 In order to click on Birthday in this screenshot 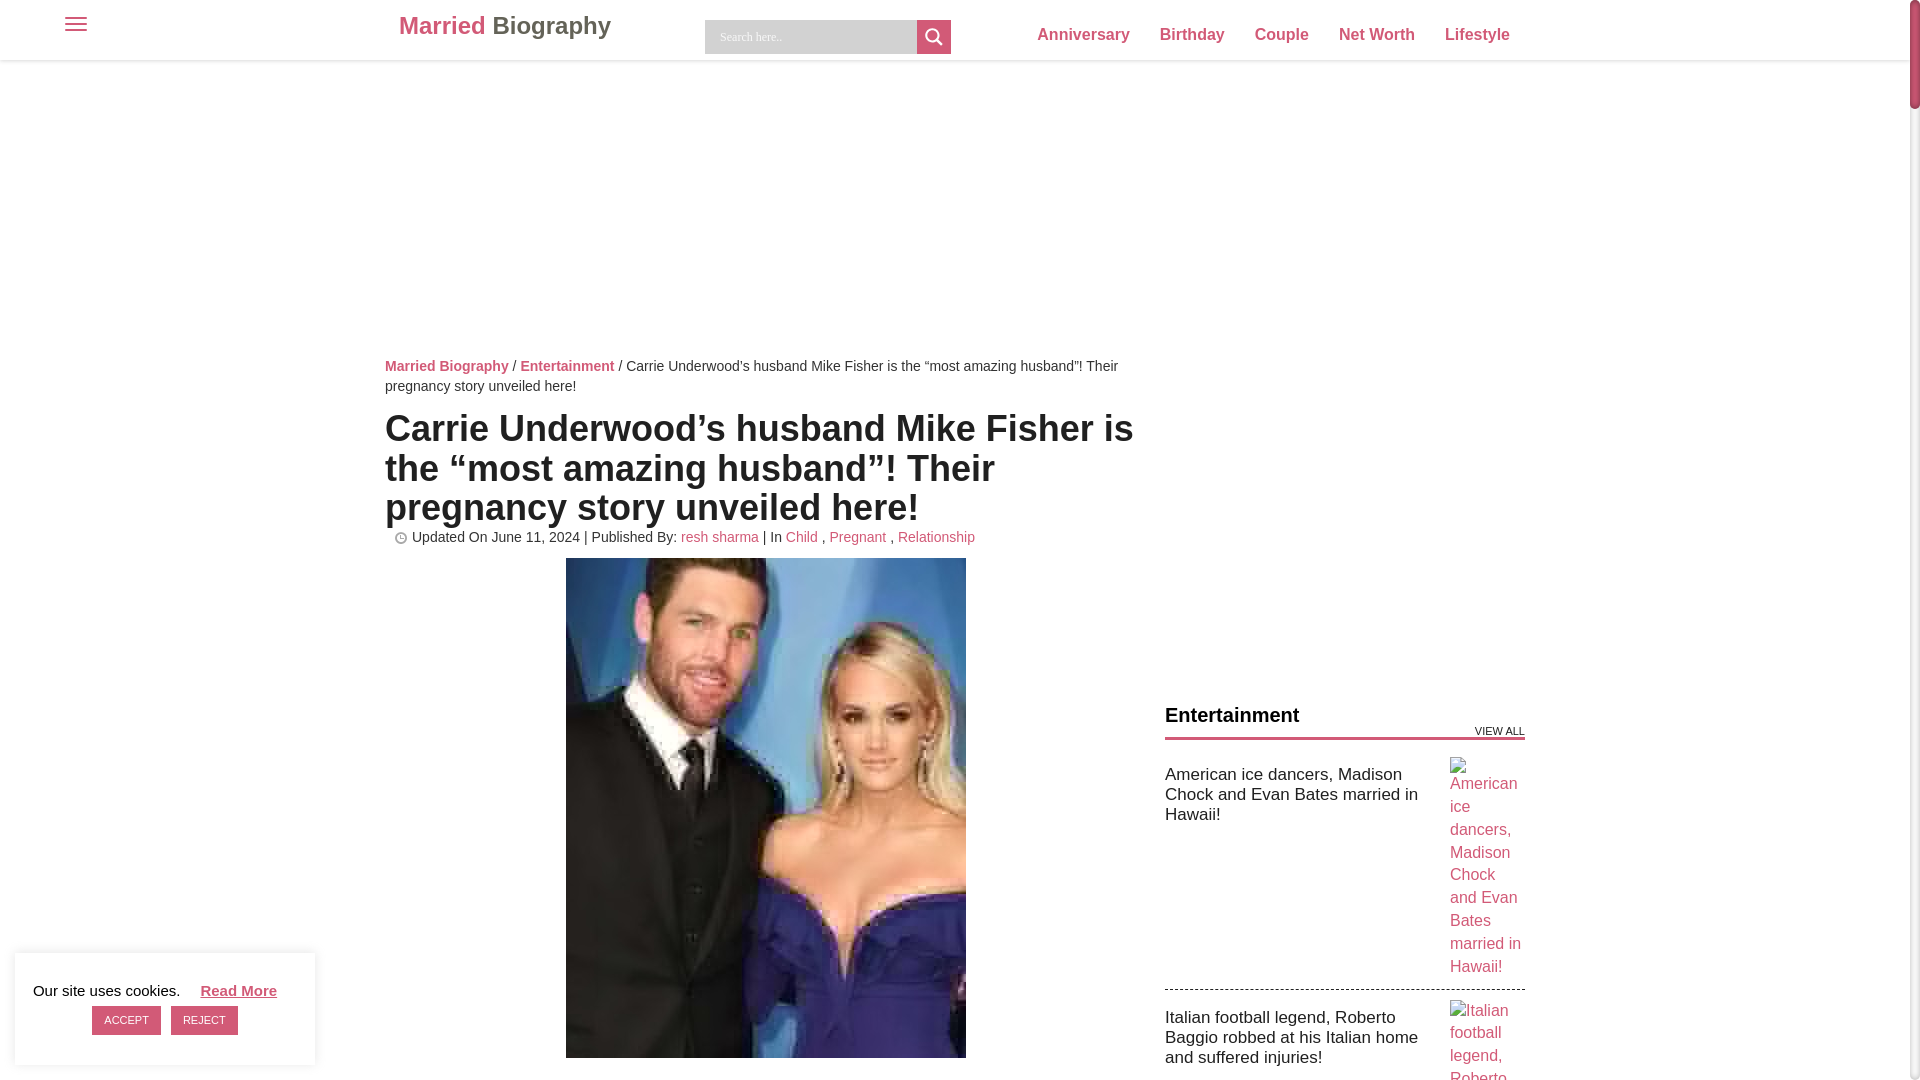, I will do `click(1192, 34)`.